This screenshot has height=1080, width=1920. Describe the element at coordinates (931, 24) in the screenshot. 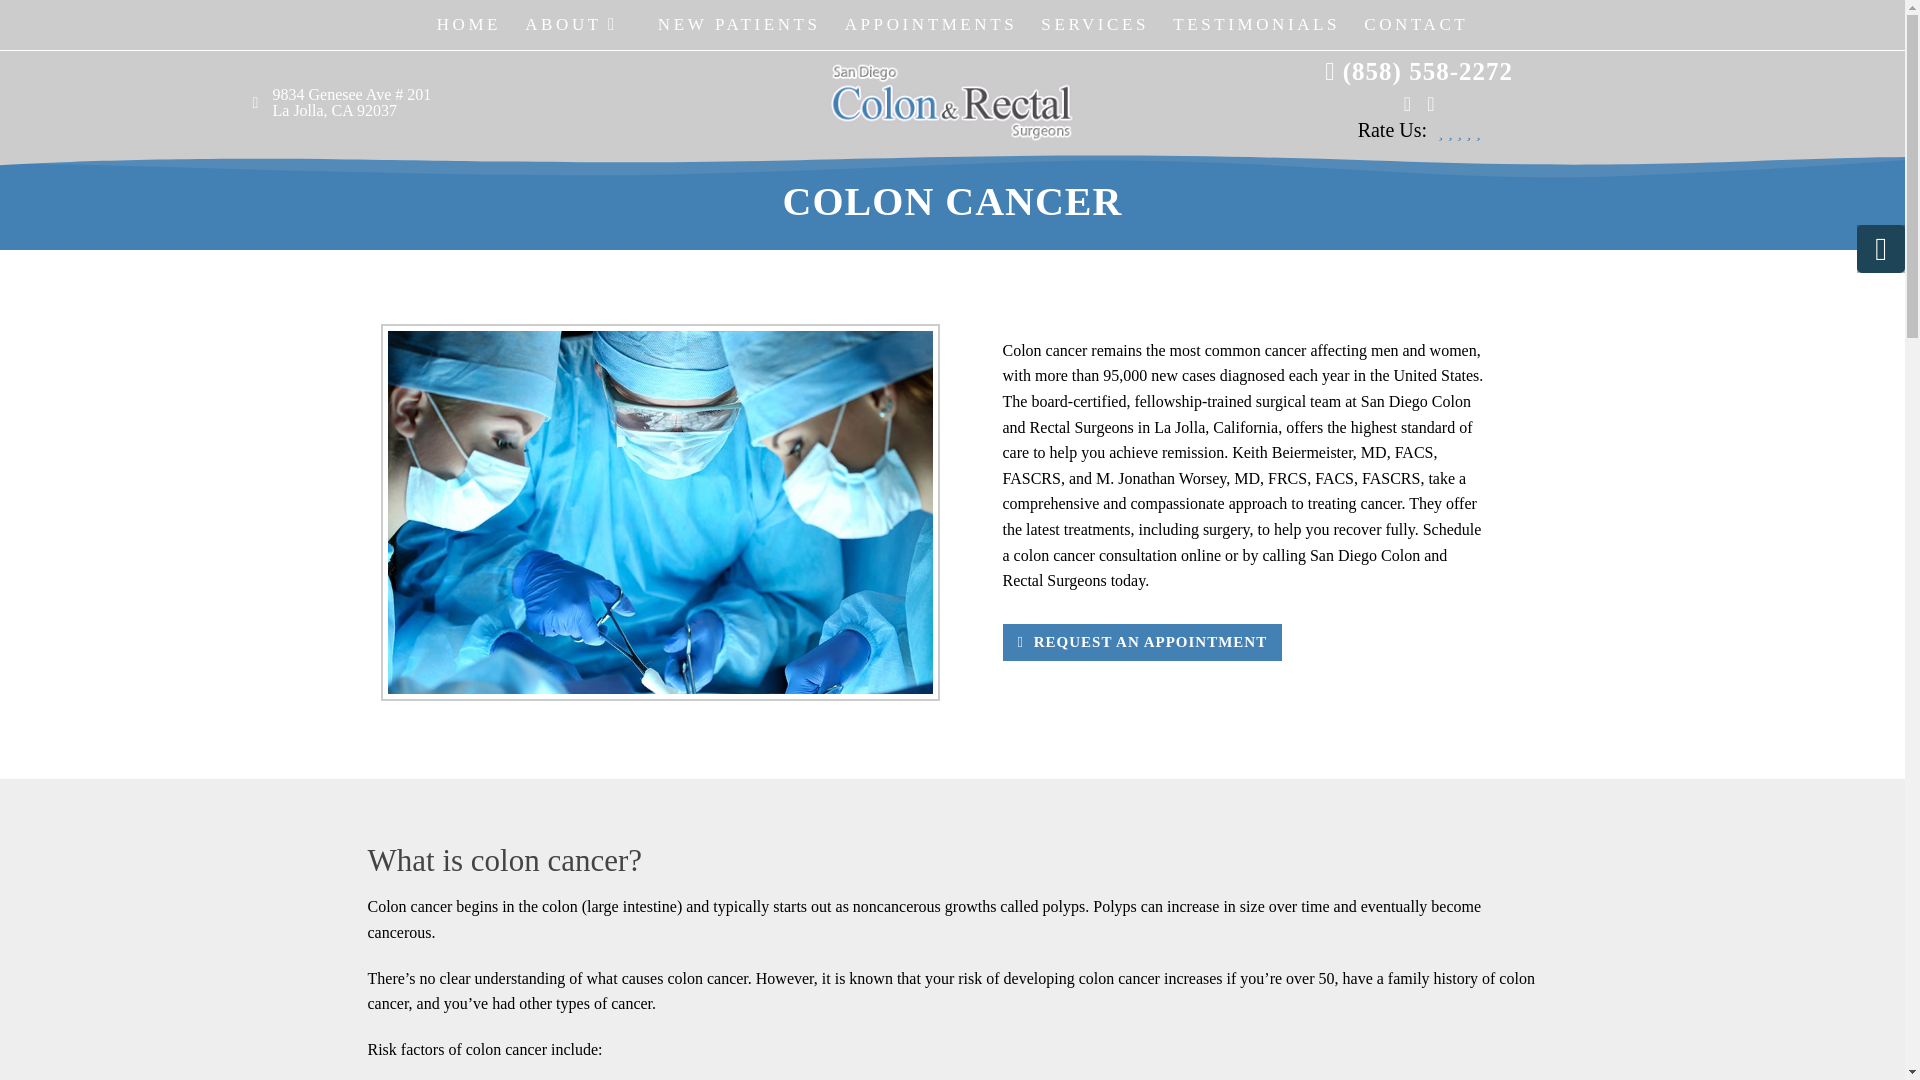

I see `APPOINTMENTS` at that location.